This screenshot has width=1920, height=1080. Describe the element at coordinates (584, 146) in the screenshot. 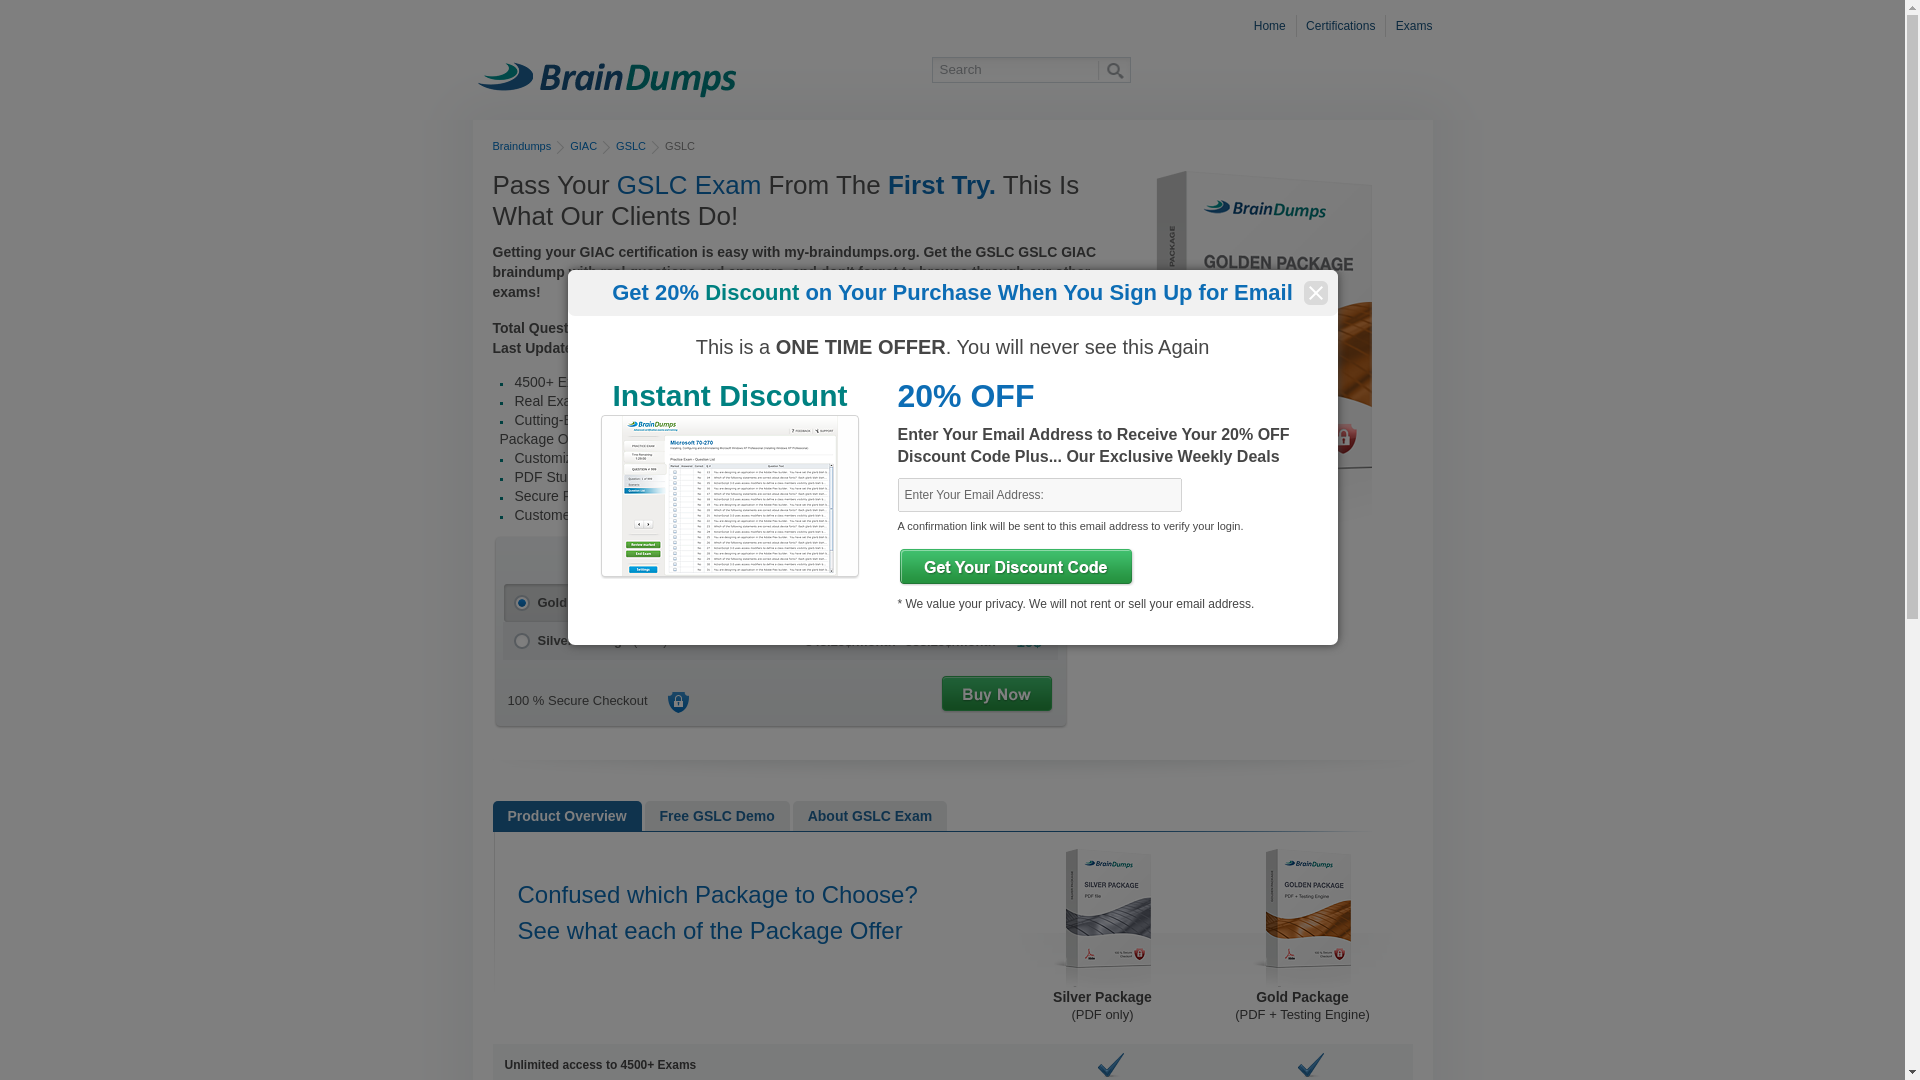

I see `GIAC` at that location.